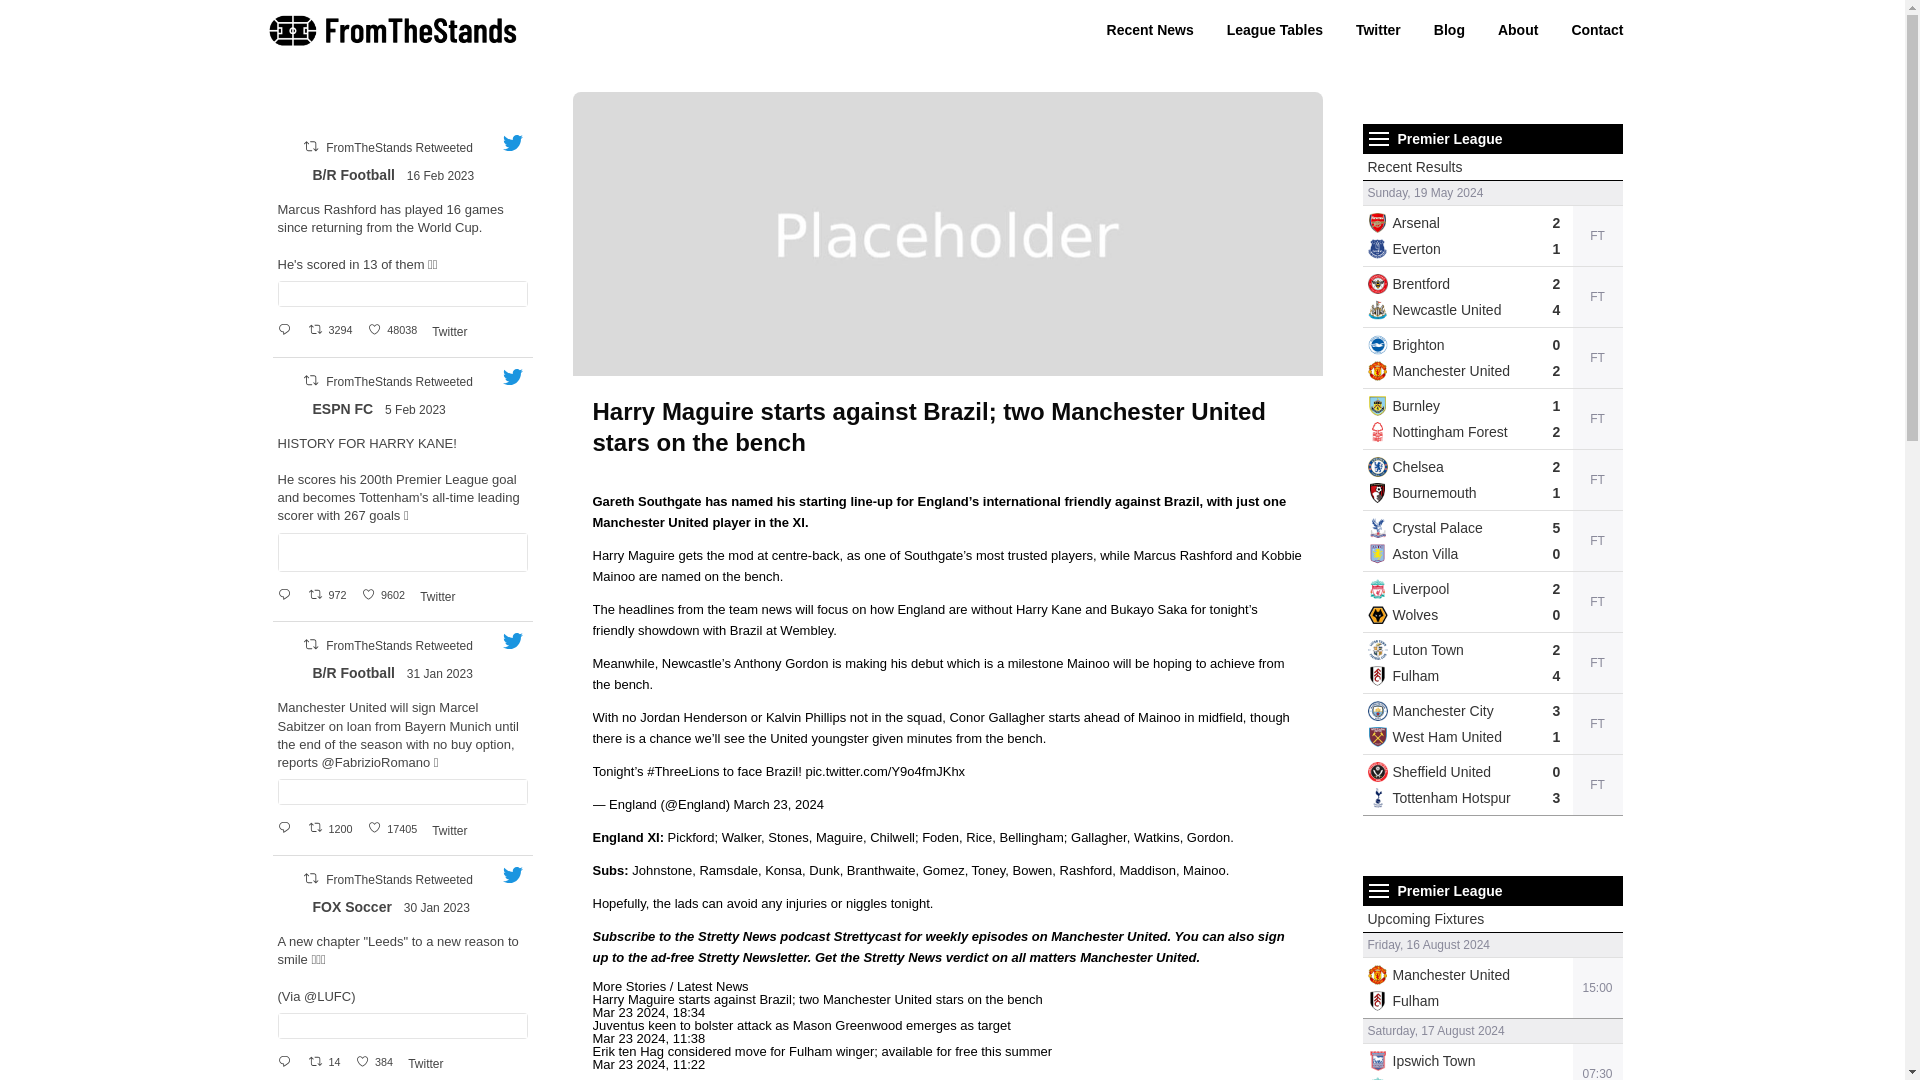 This screenshot has width=1920, height=1080. What do you see at coordinates (753, 958) in the screenshot?
I see `Stretty Newsletter` at bounding box center [753, 958].